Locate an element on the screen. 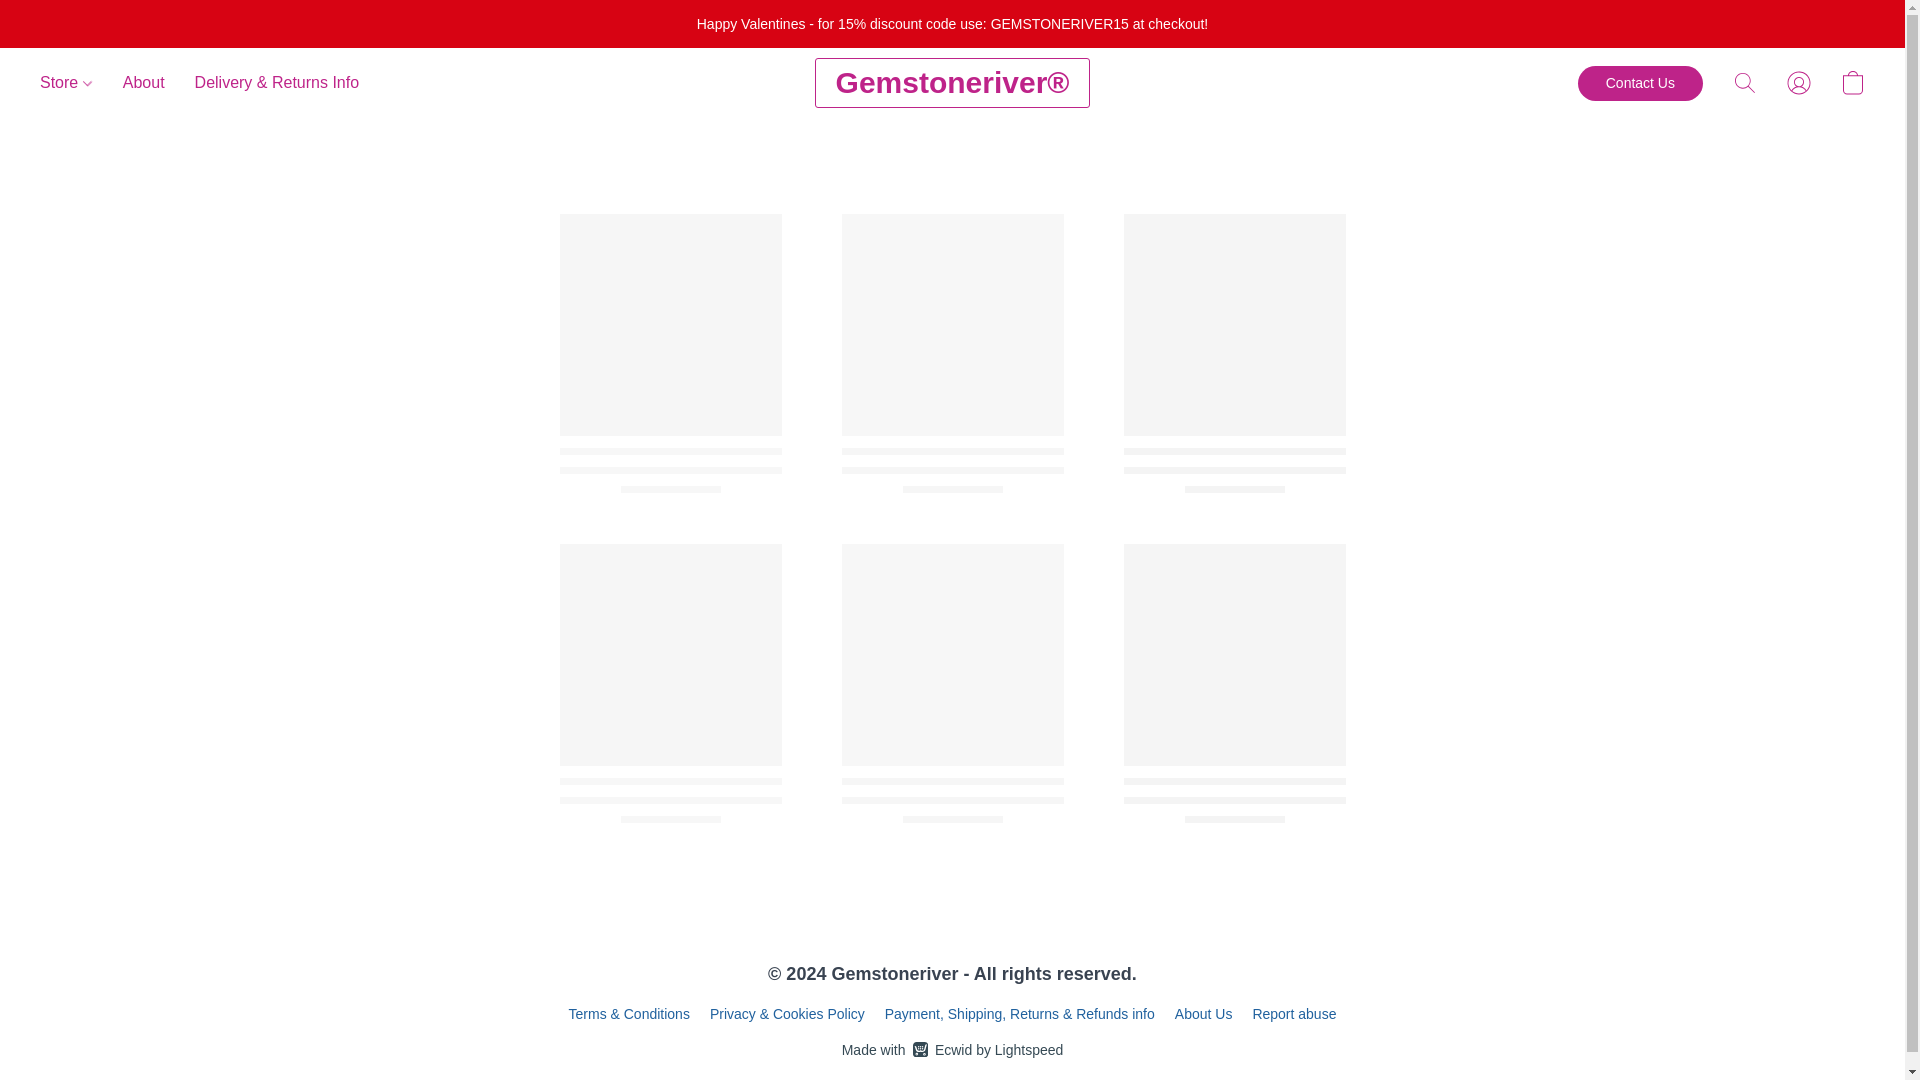  Report abuse is located at coordinates (952, 1049).